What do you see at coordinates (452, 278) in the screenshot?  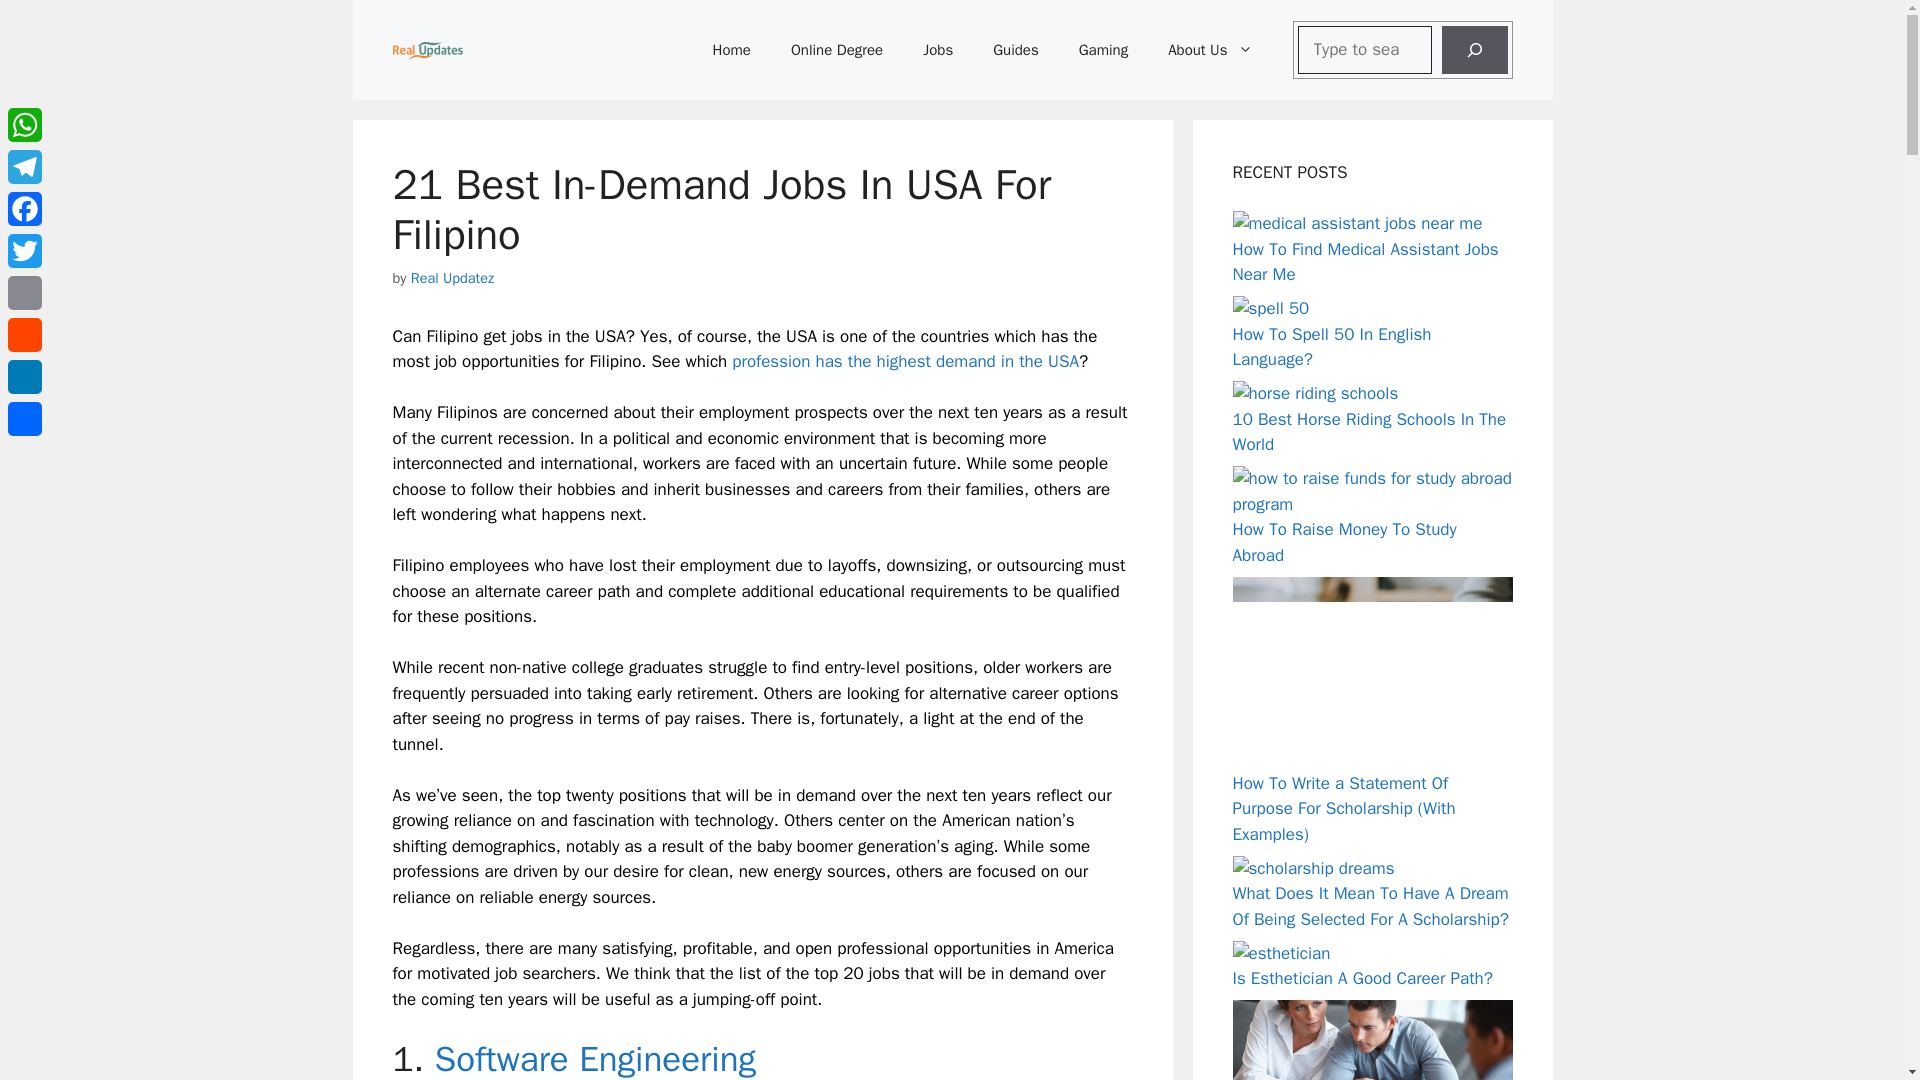 I see `Real Updatez` at bounding box center [452, 278].